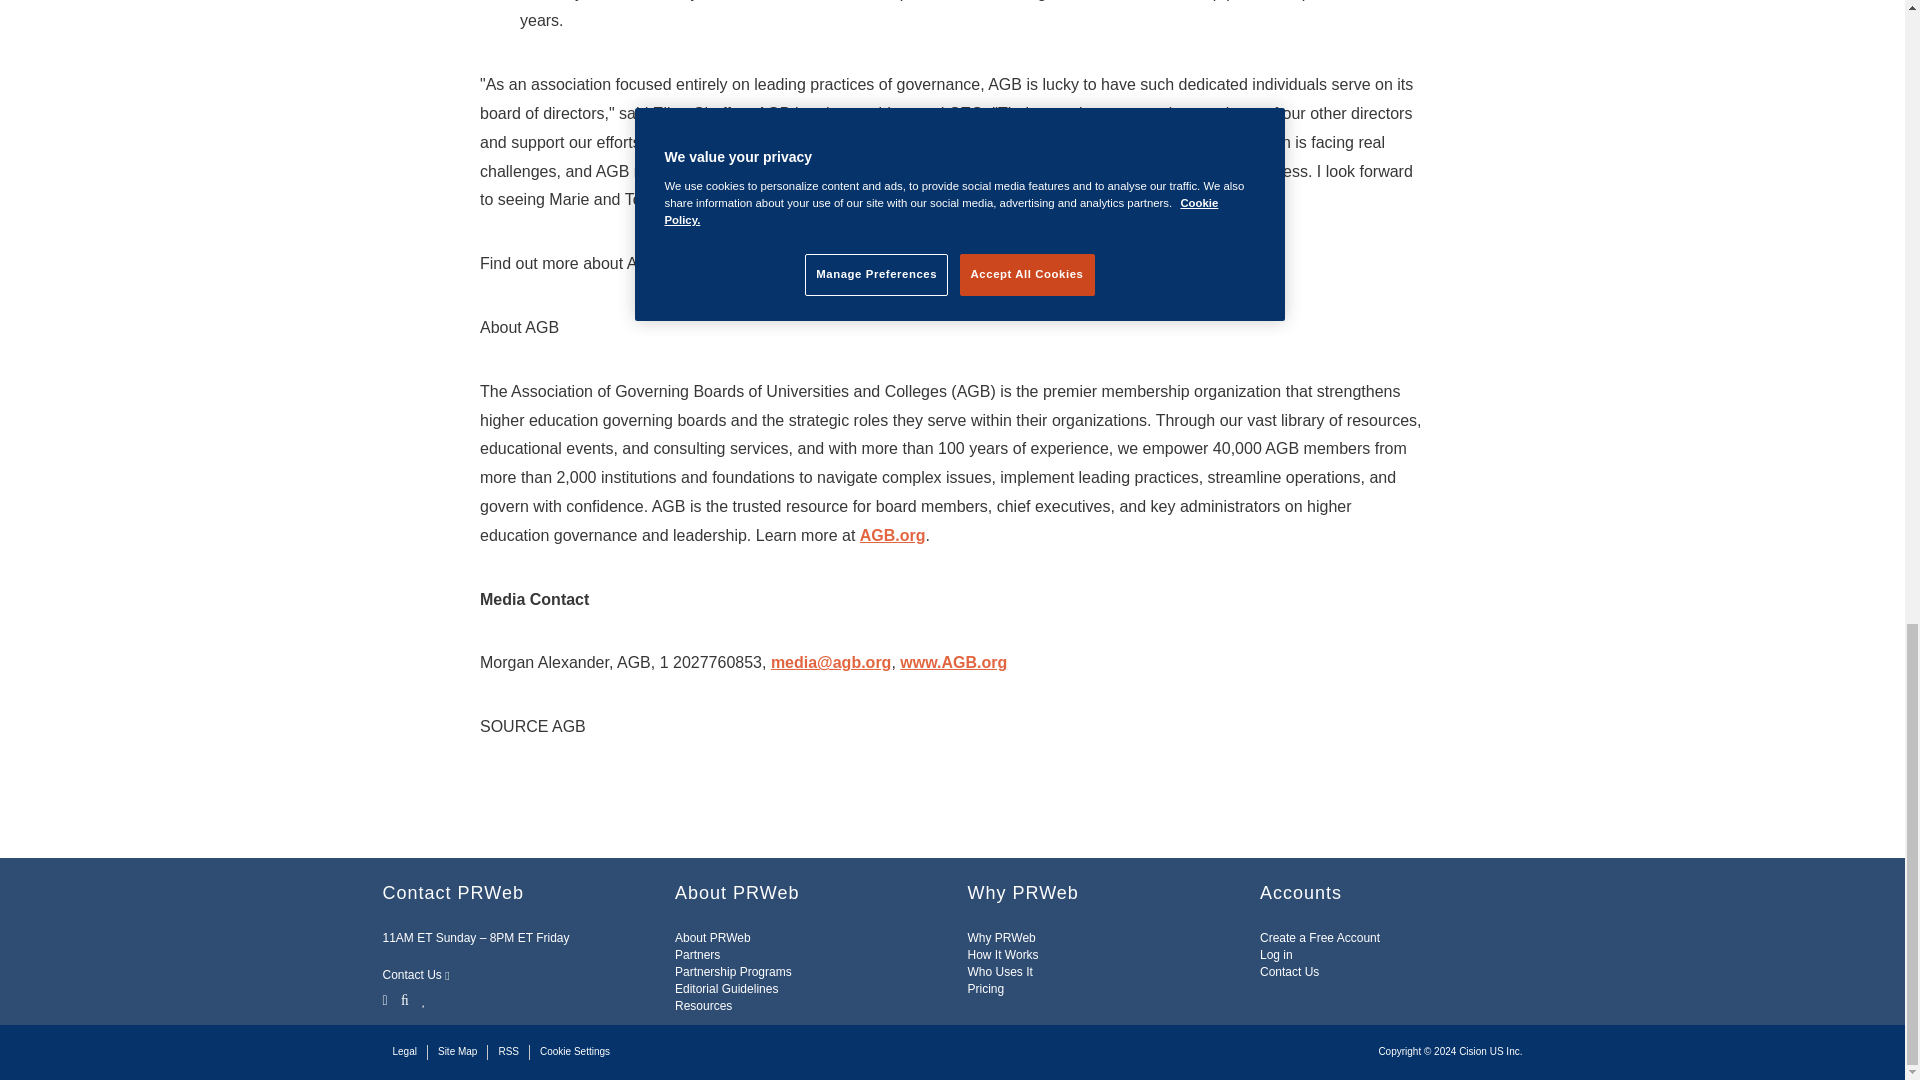 The image size is (1920, 1080). I want to click on About PRWeb, so click(712, 938).